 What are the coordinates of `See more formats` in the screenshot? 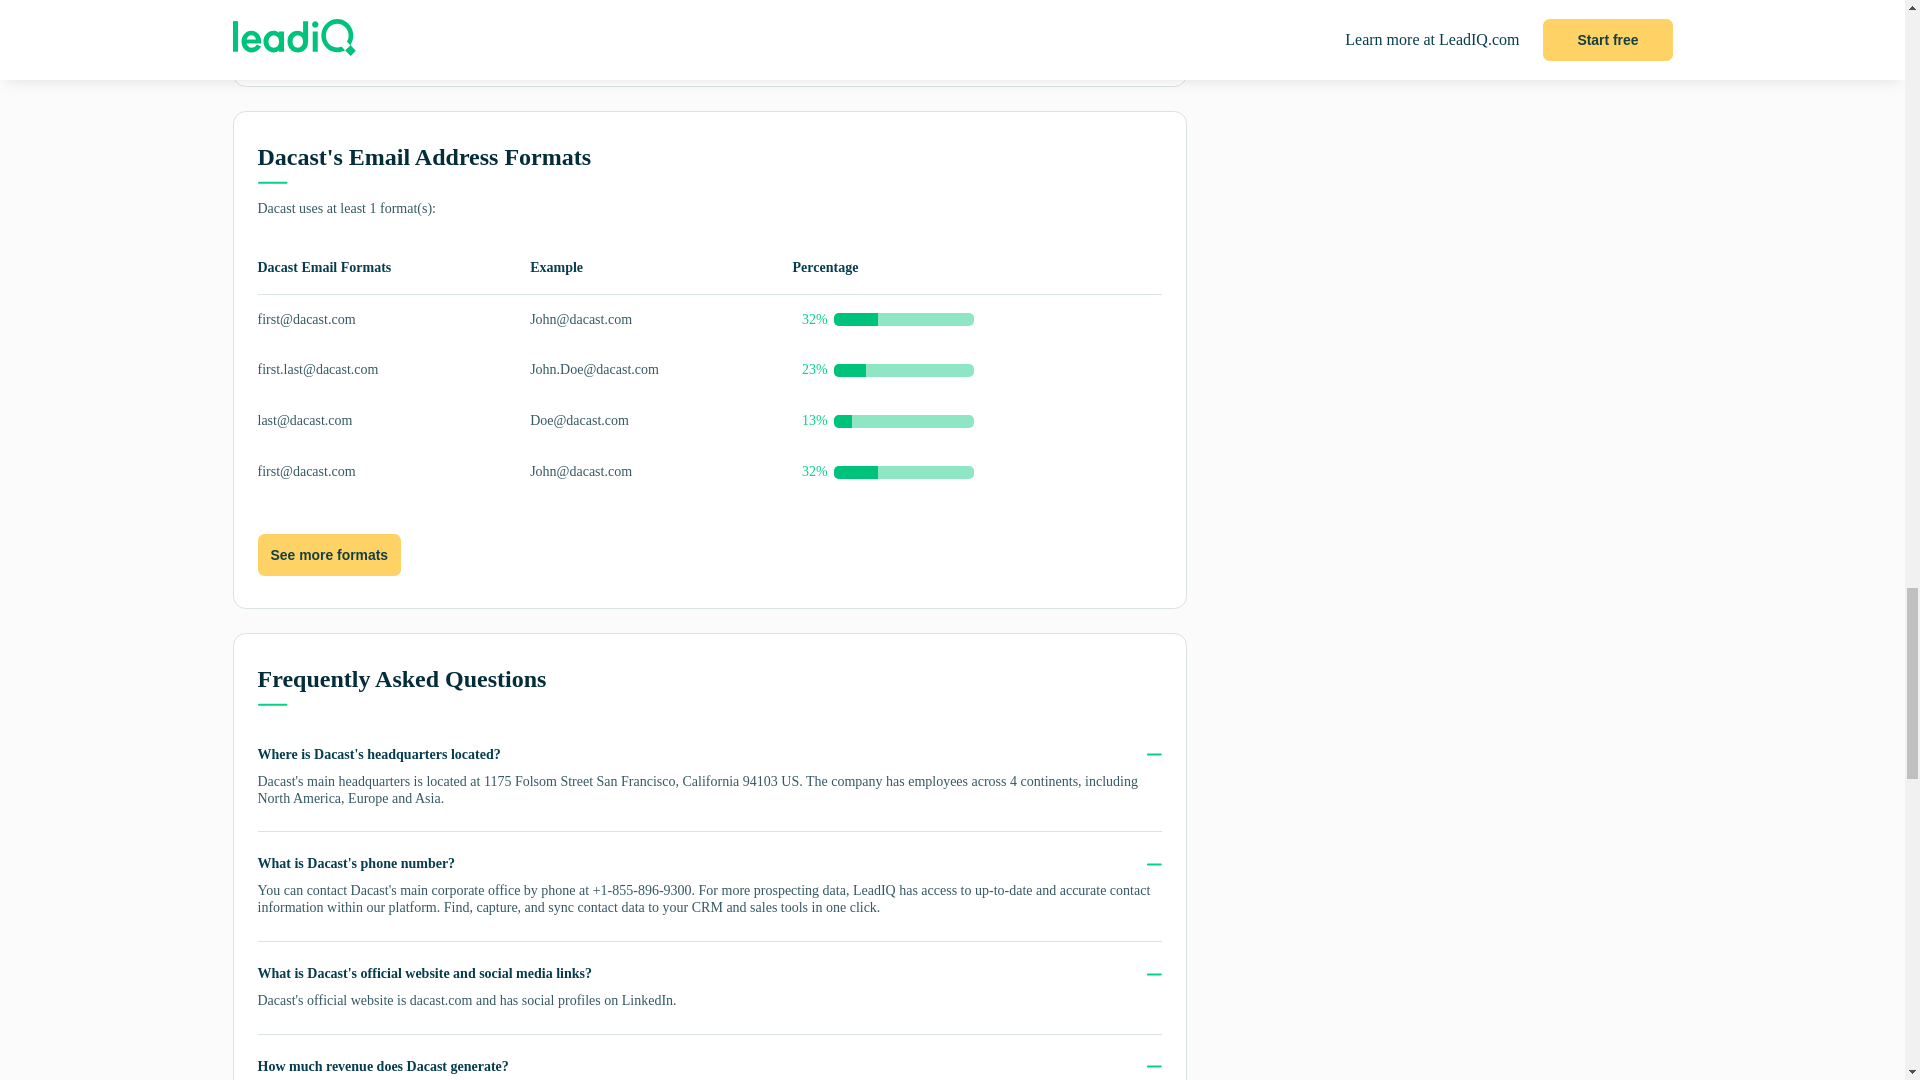 It's located at (329, 554).